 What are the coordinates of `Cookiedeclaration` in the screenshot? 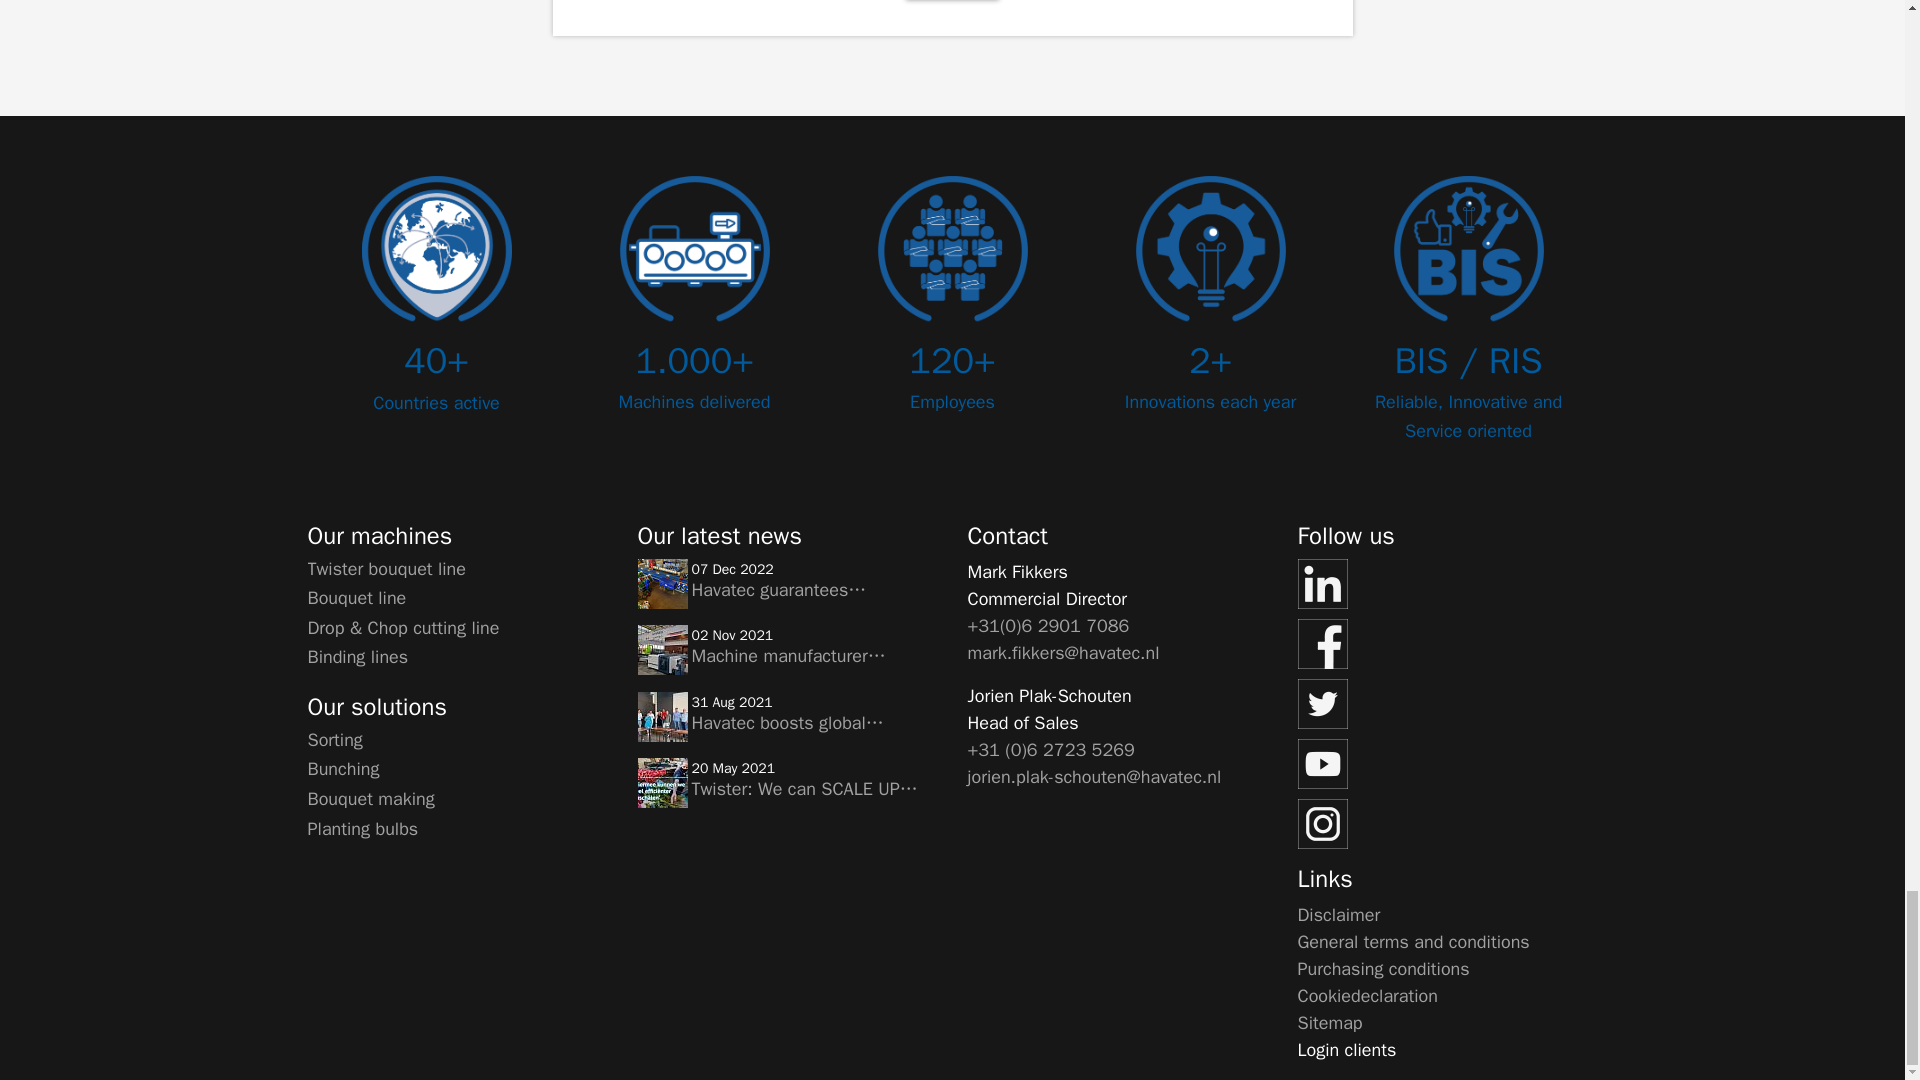 It's located at (1368, 994).